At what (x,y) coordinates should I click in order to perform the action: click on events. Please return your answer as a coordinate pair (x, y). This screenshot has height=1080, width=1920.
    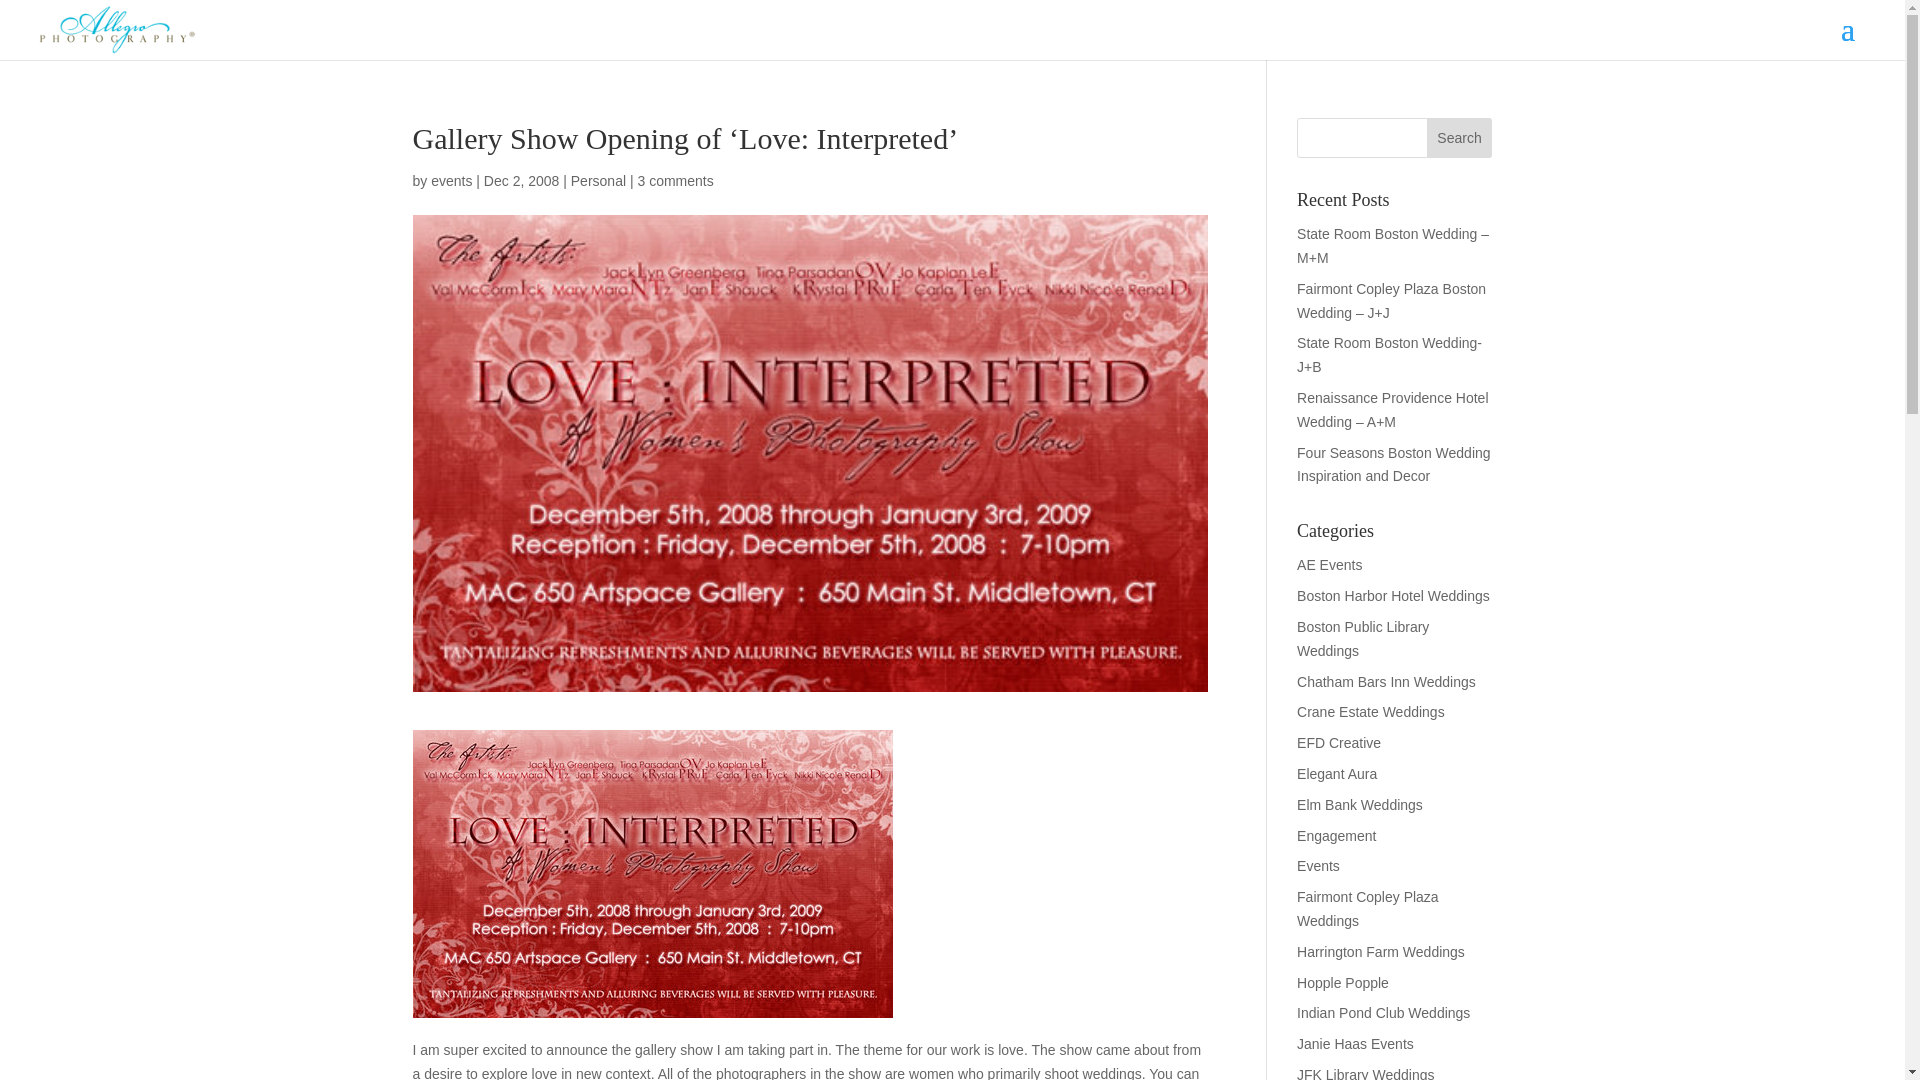
    Looking at the image, I should click on (451, 180).